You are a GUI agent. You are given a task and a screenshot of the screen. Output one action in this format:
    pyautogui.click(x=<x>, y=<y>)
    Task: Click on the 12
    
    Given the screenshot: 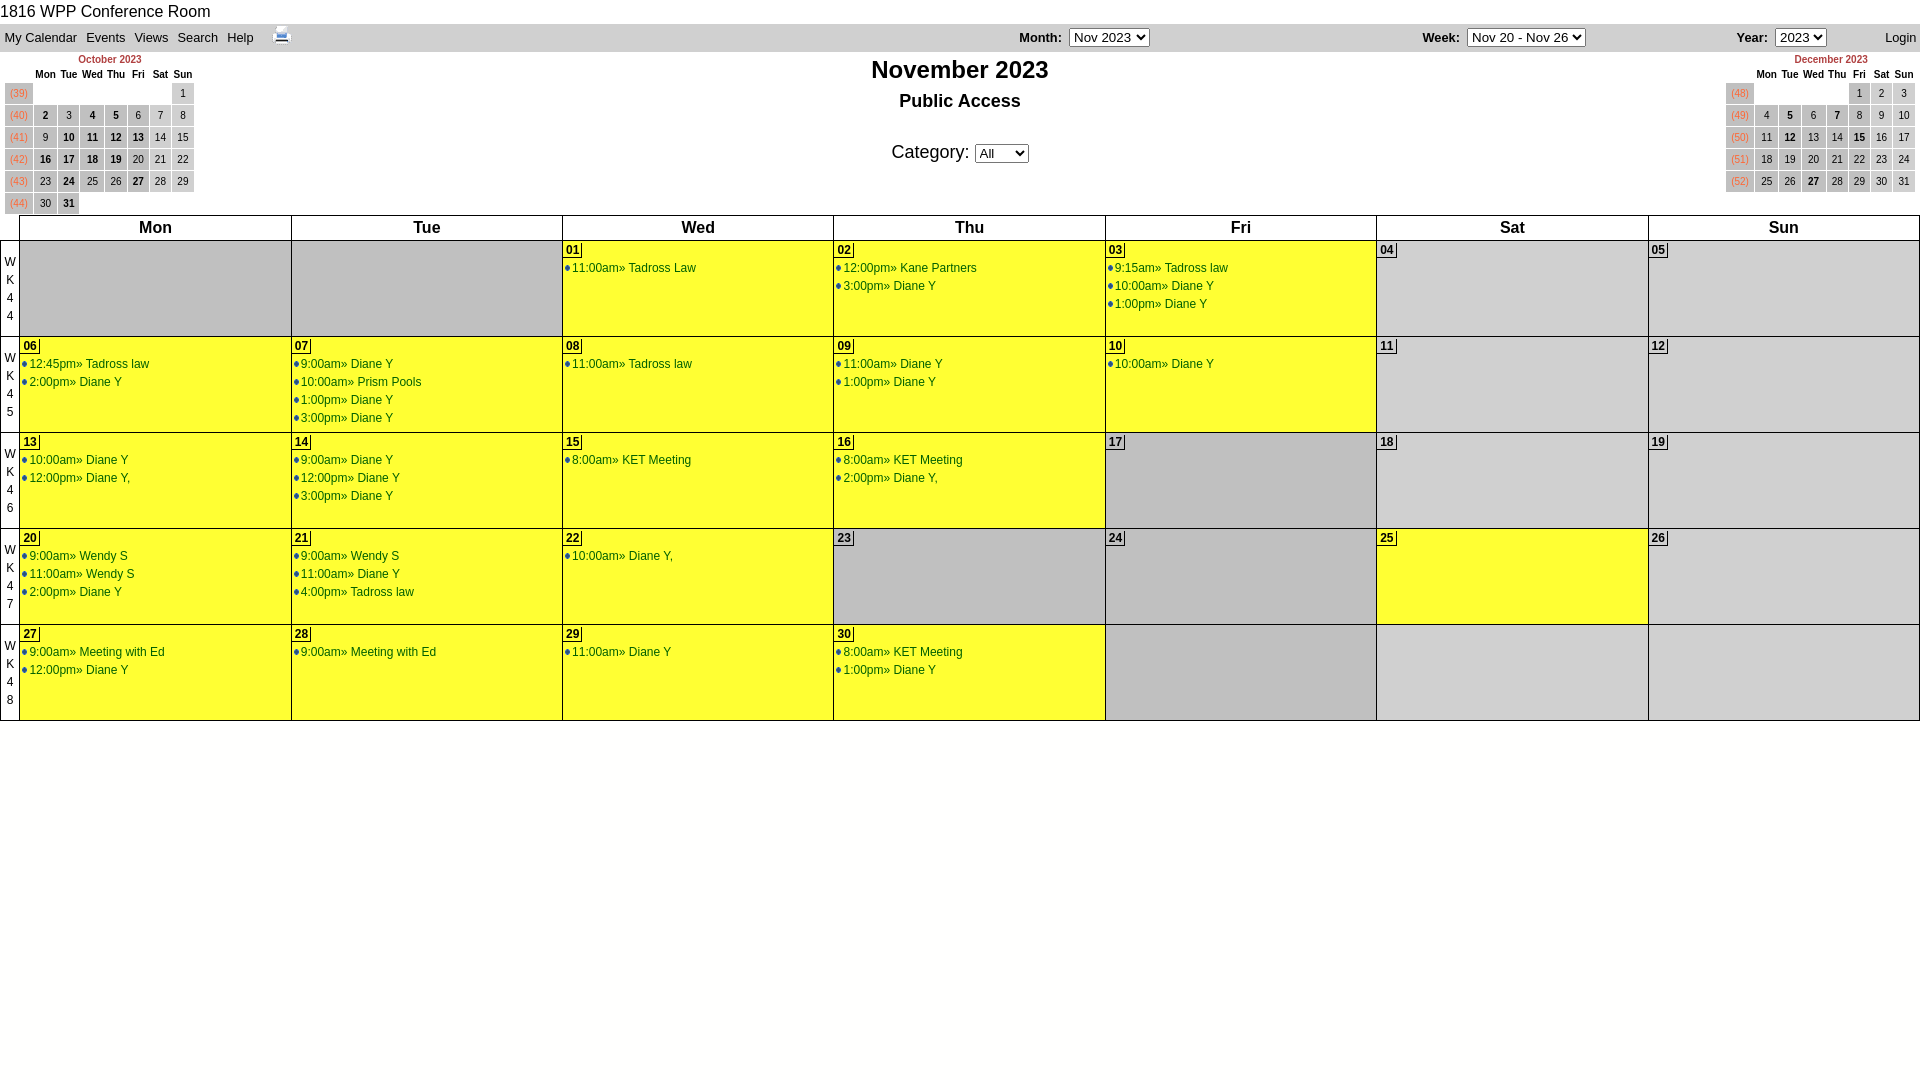 What is the action you would take?
    pyautogui.click(x=116, y=138)
    